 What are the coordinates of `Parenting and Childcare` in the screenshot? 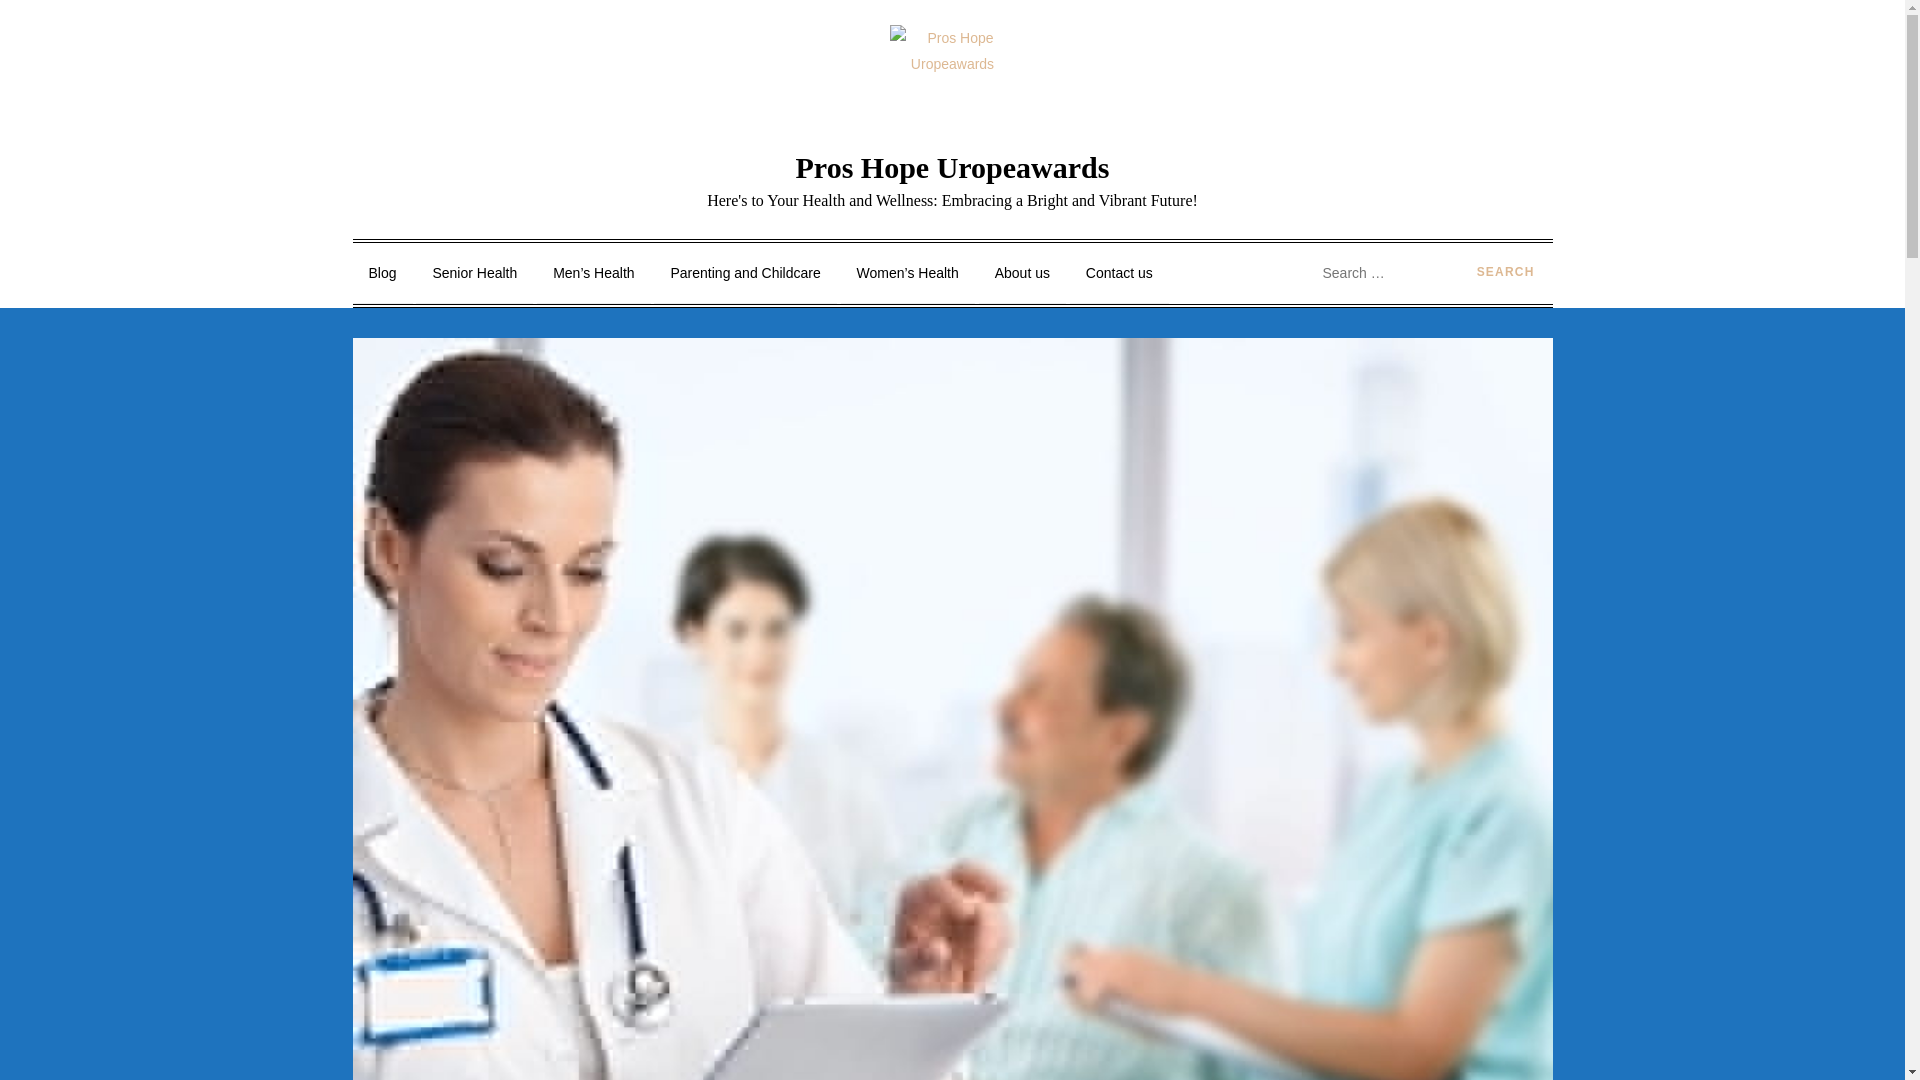 It's located at (744, 273).